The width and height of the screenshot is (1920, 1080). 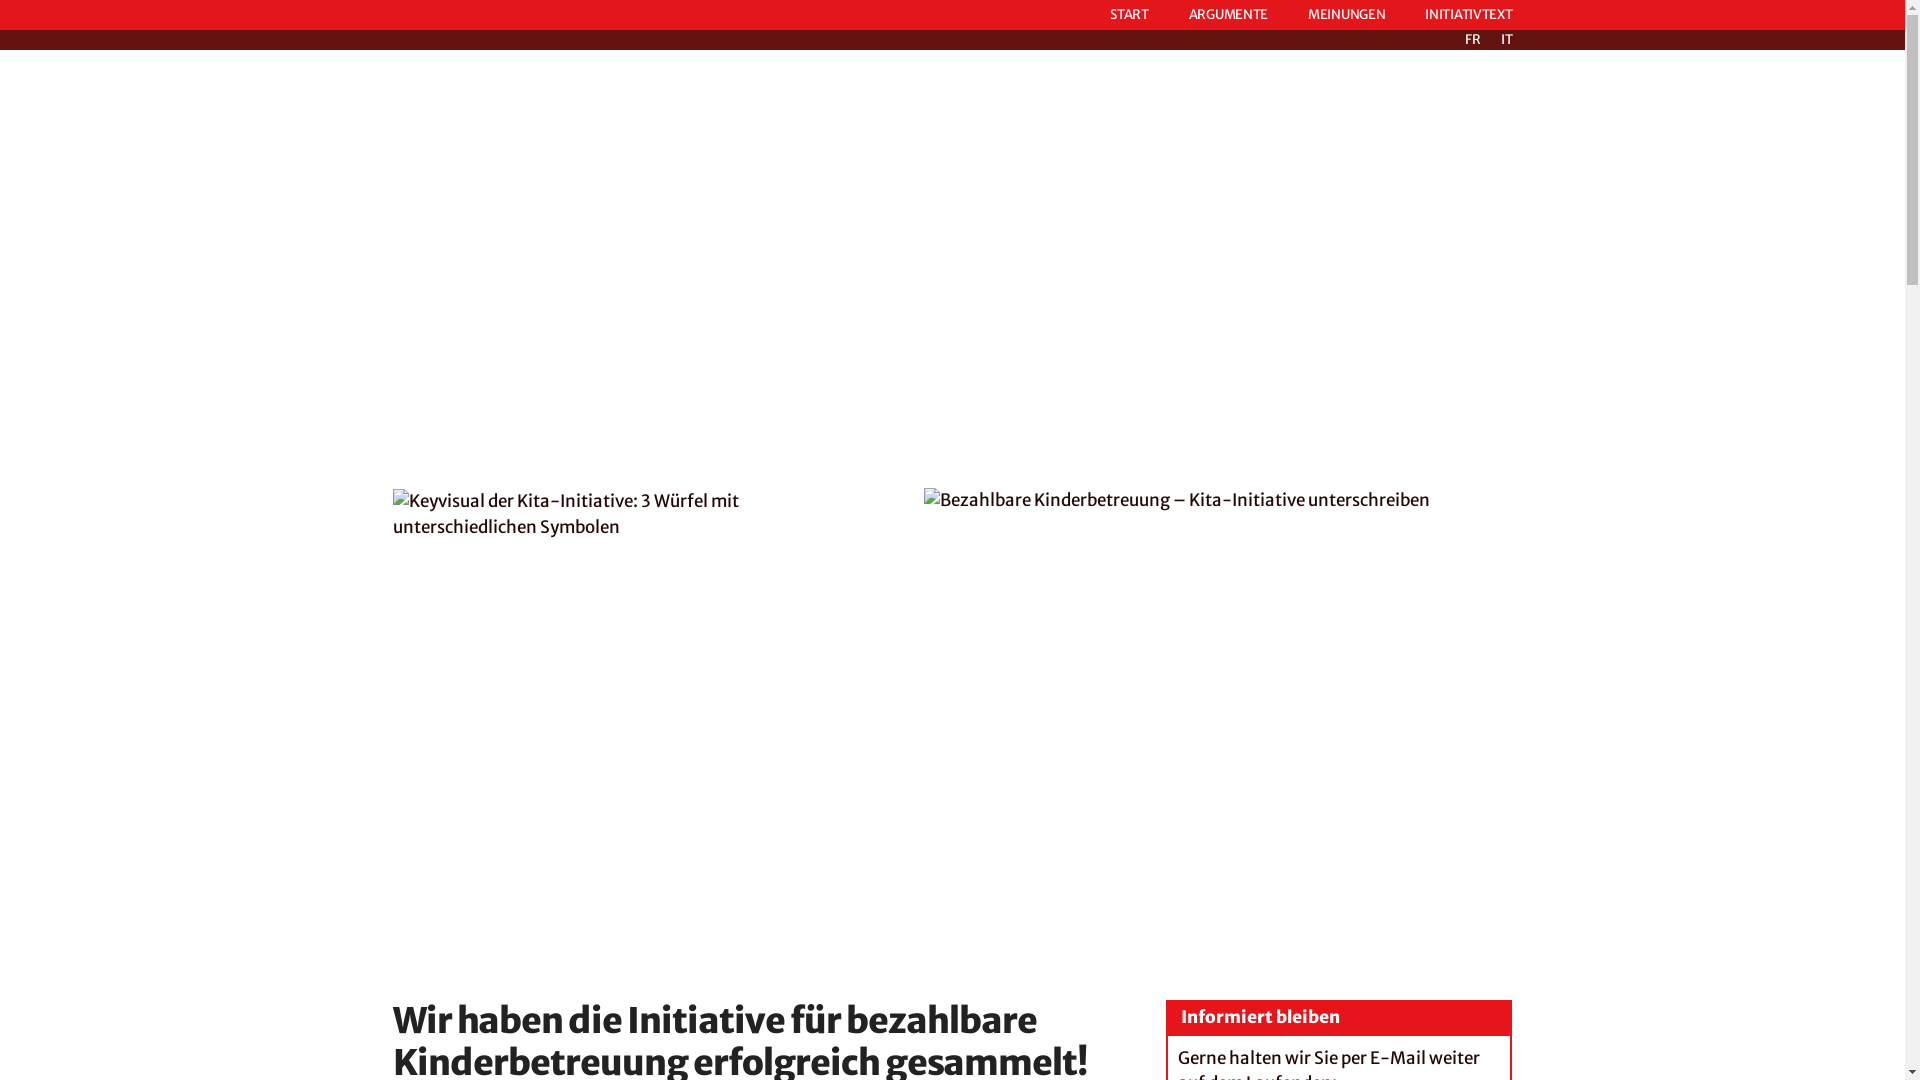 What do you see at coordinates (1130, 15) in the screenshot?
I see `START` at bounding box center [1130, 15].